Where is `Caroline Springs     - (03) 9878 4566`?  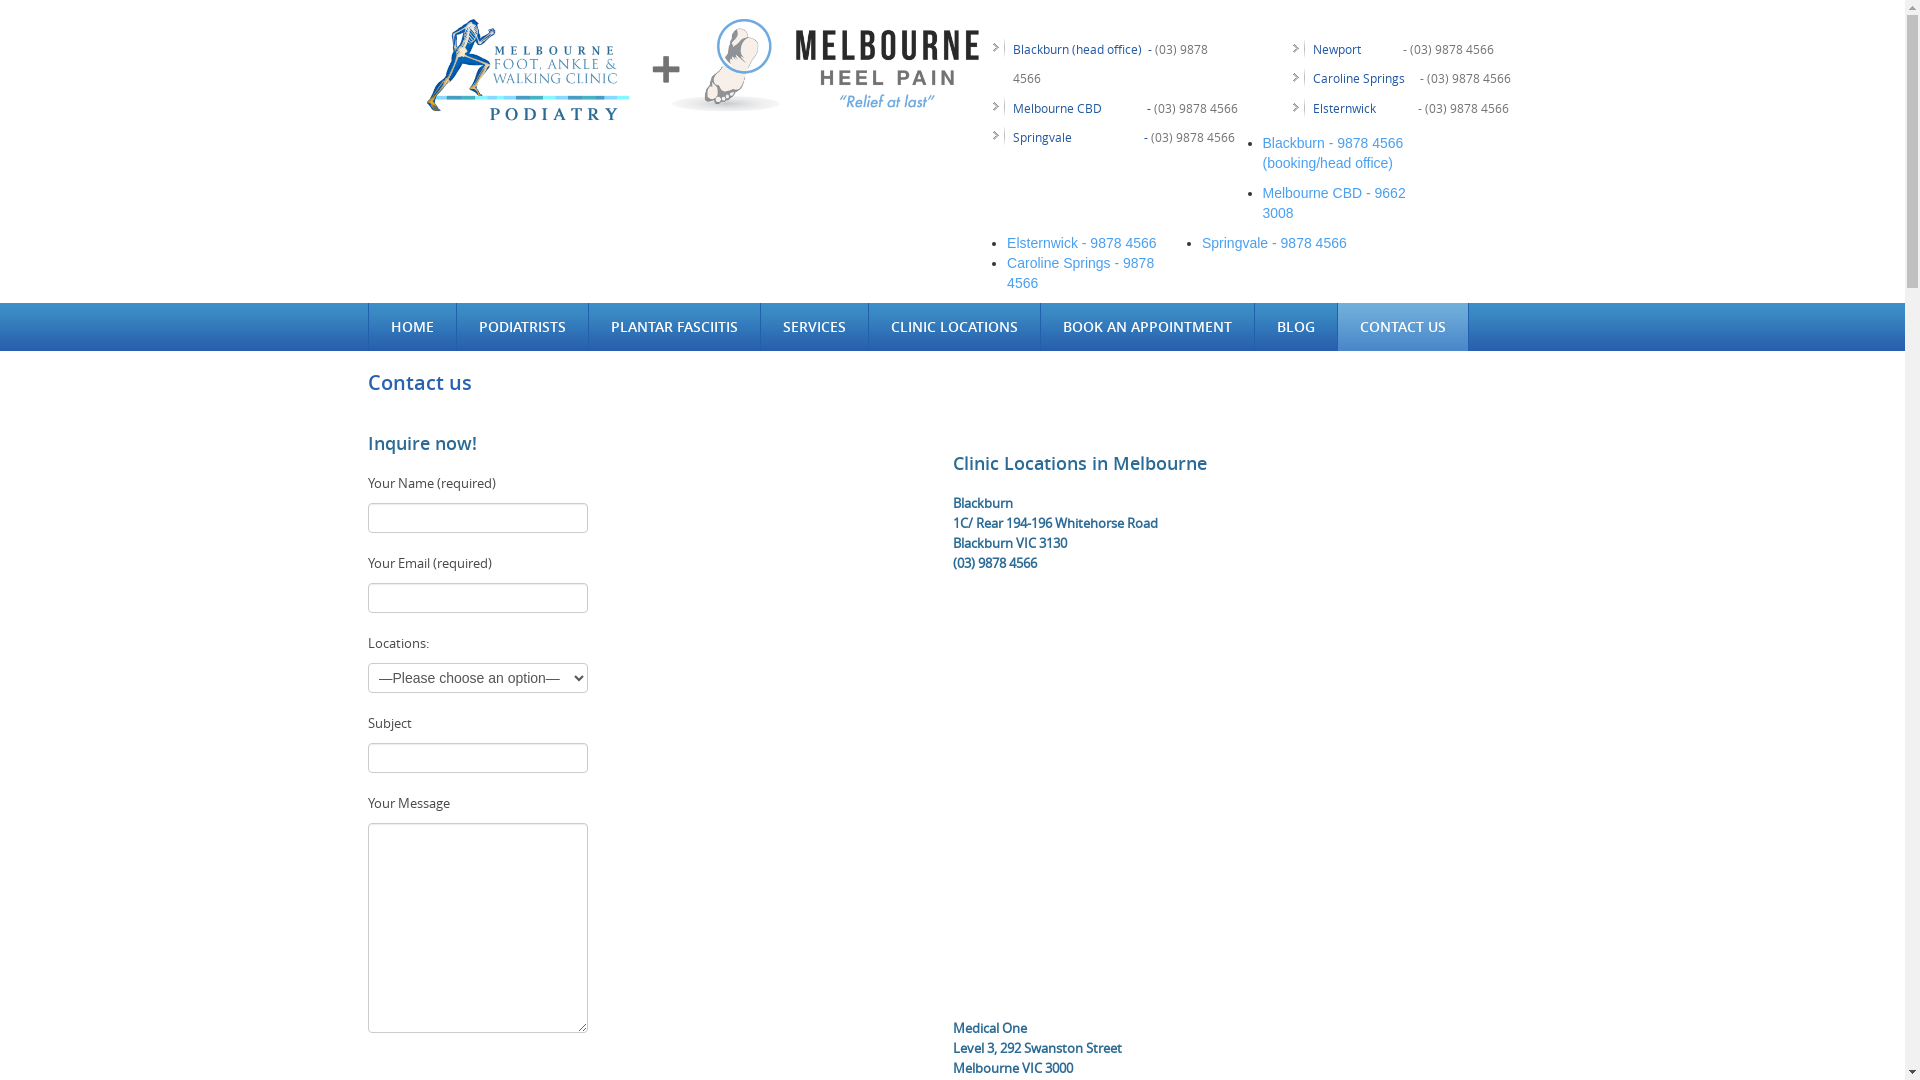 Caroline Springs     - (03) 9878 4566 is located at coordinates (1411, 78).